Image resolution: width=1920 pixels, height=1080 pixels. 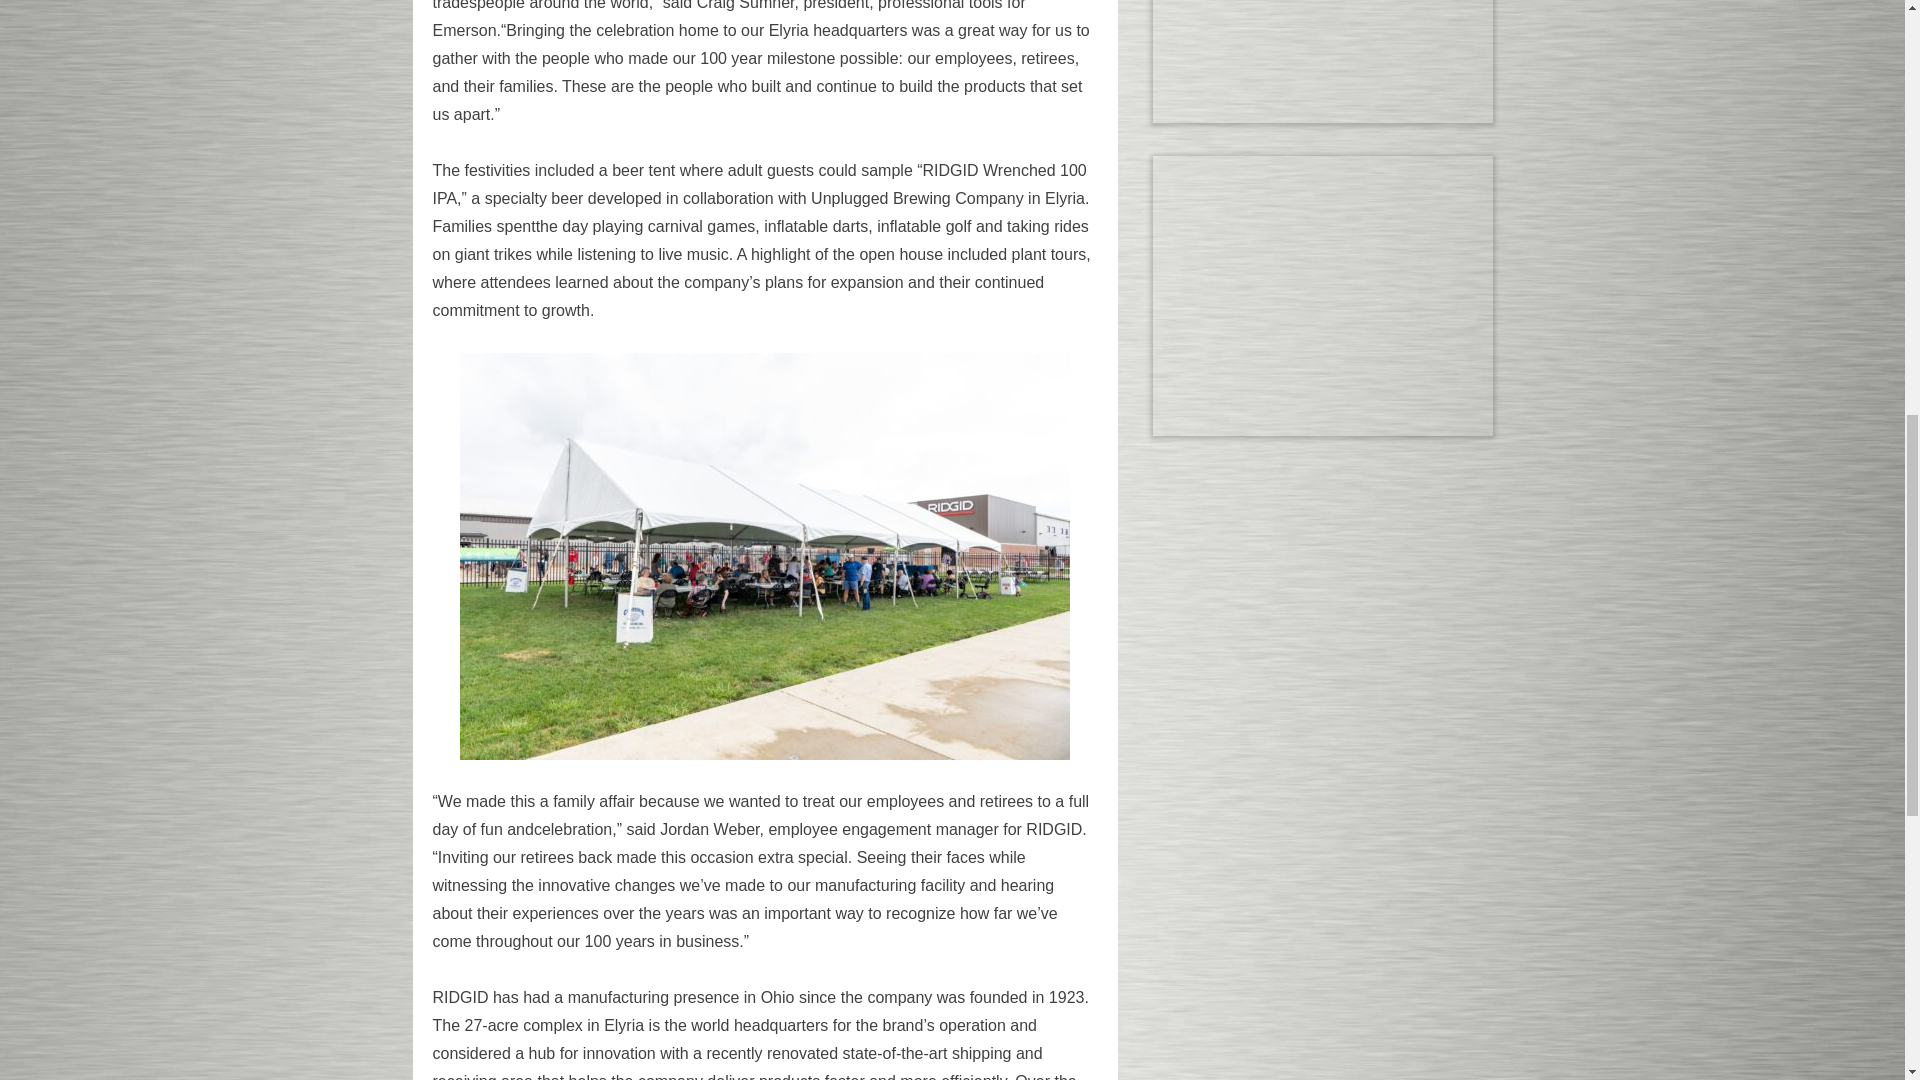 I want to click on 3rd party ad content, so click(x=1321, y=296).